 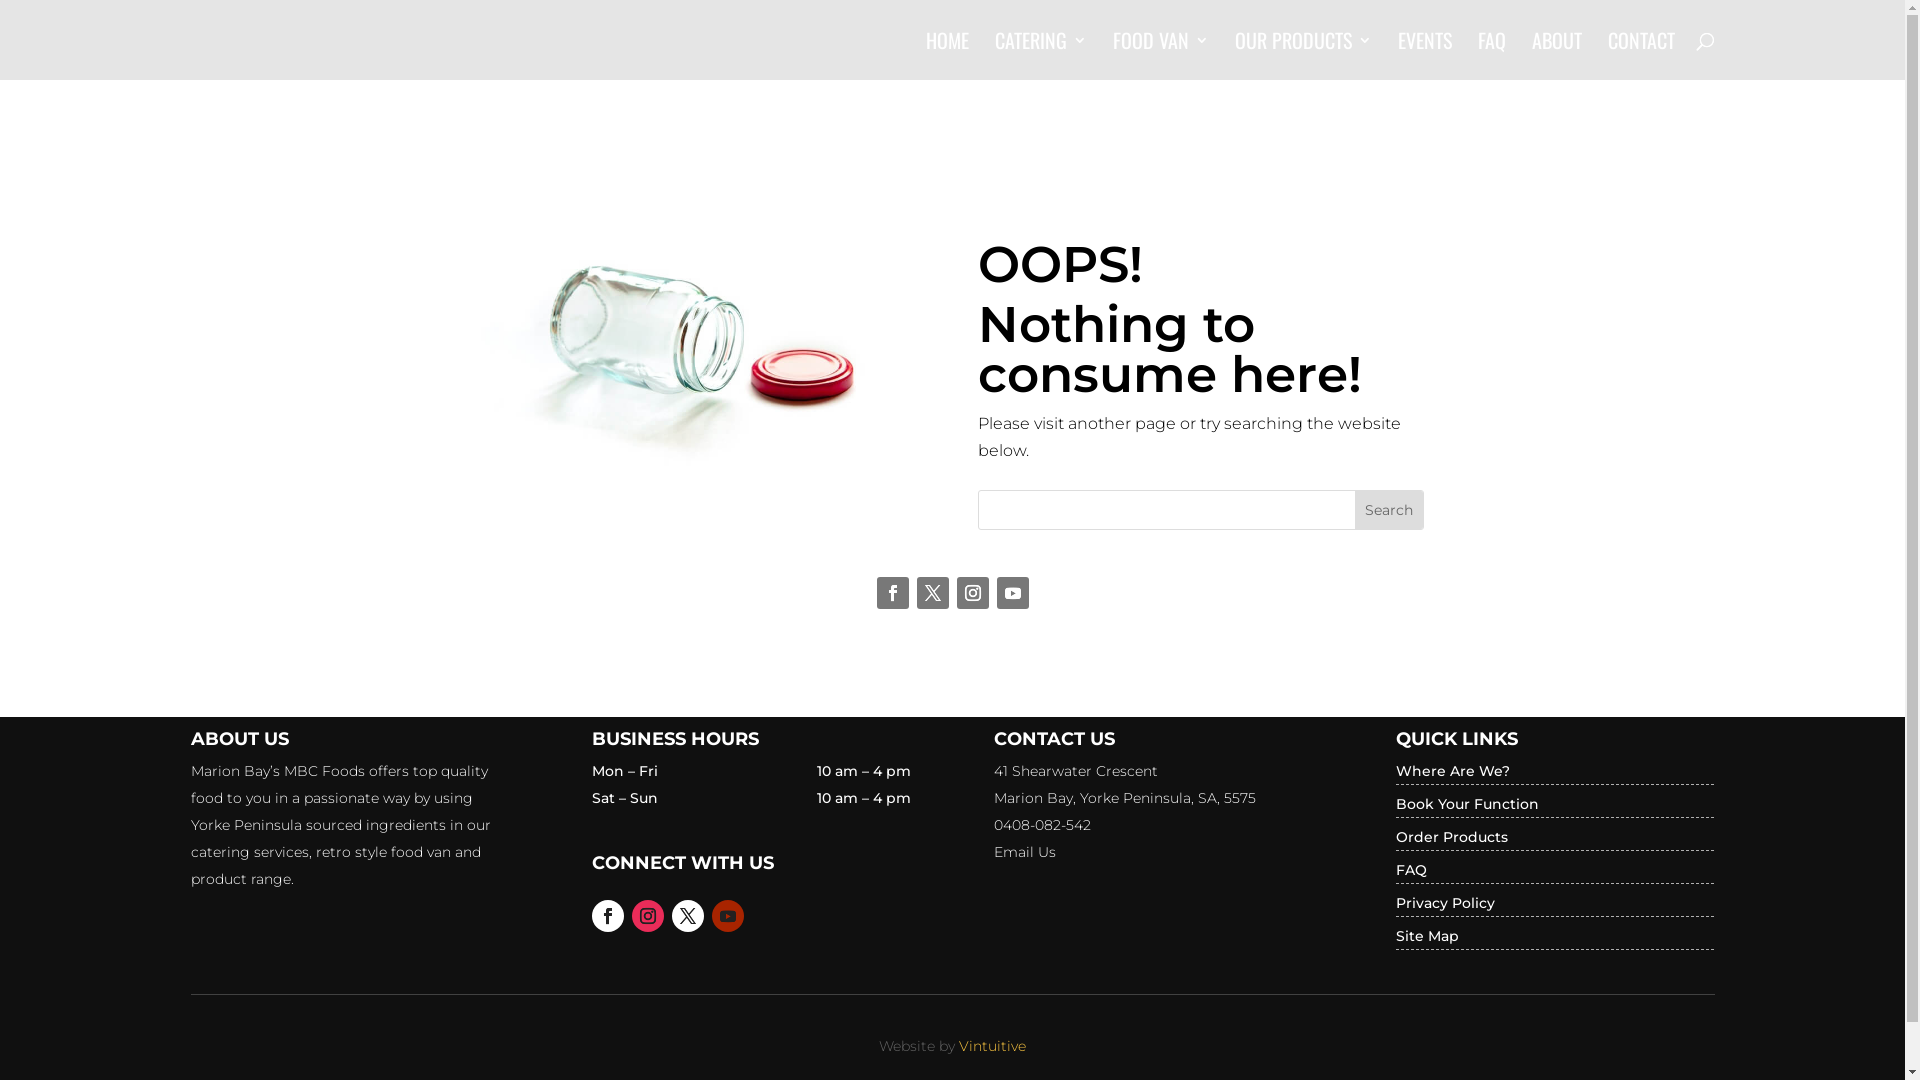 I want to click on EVENTS, so click(x=1425, y=56).